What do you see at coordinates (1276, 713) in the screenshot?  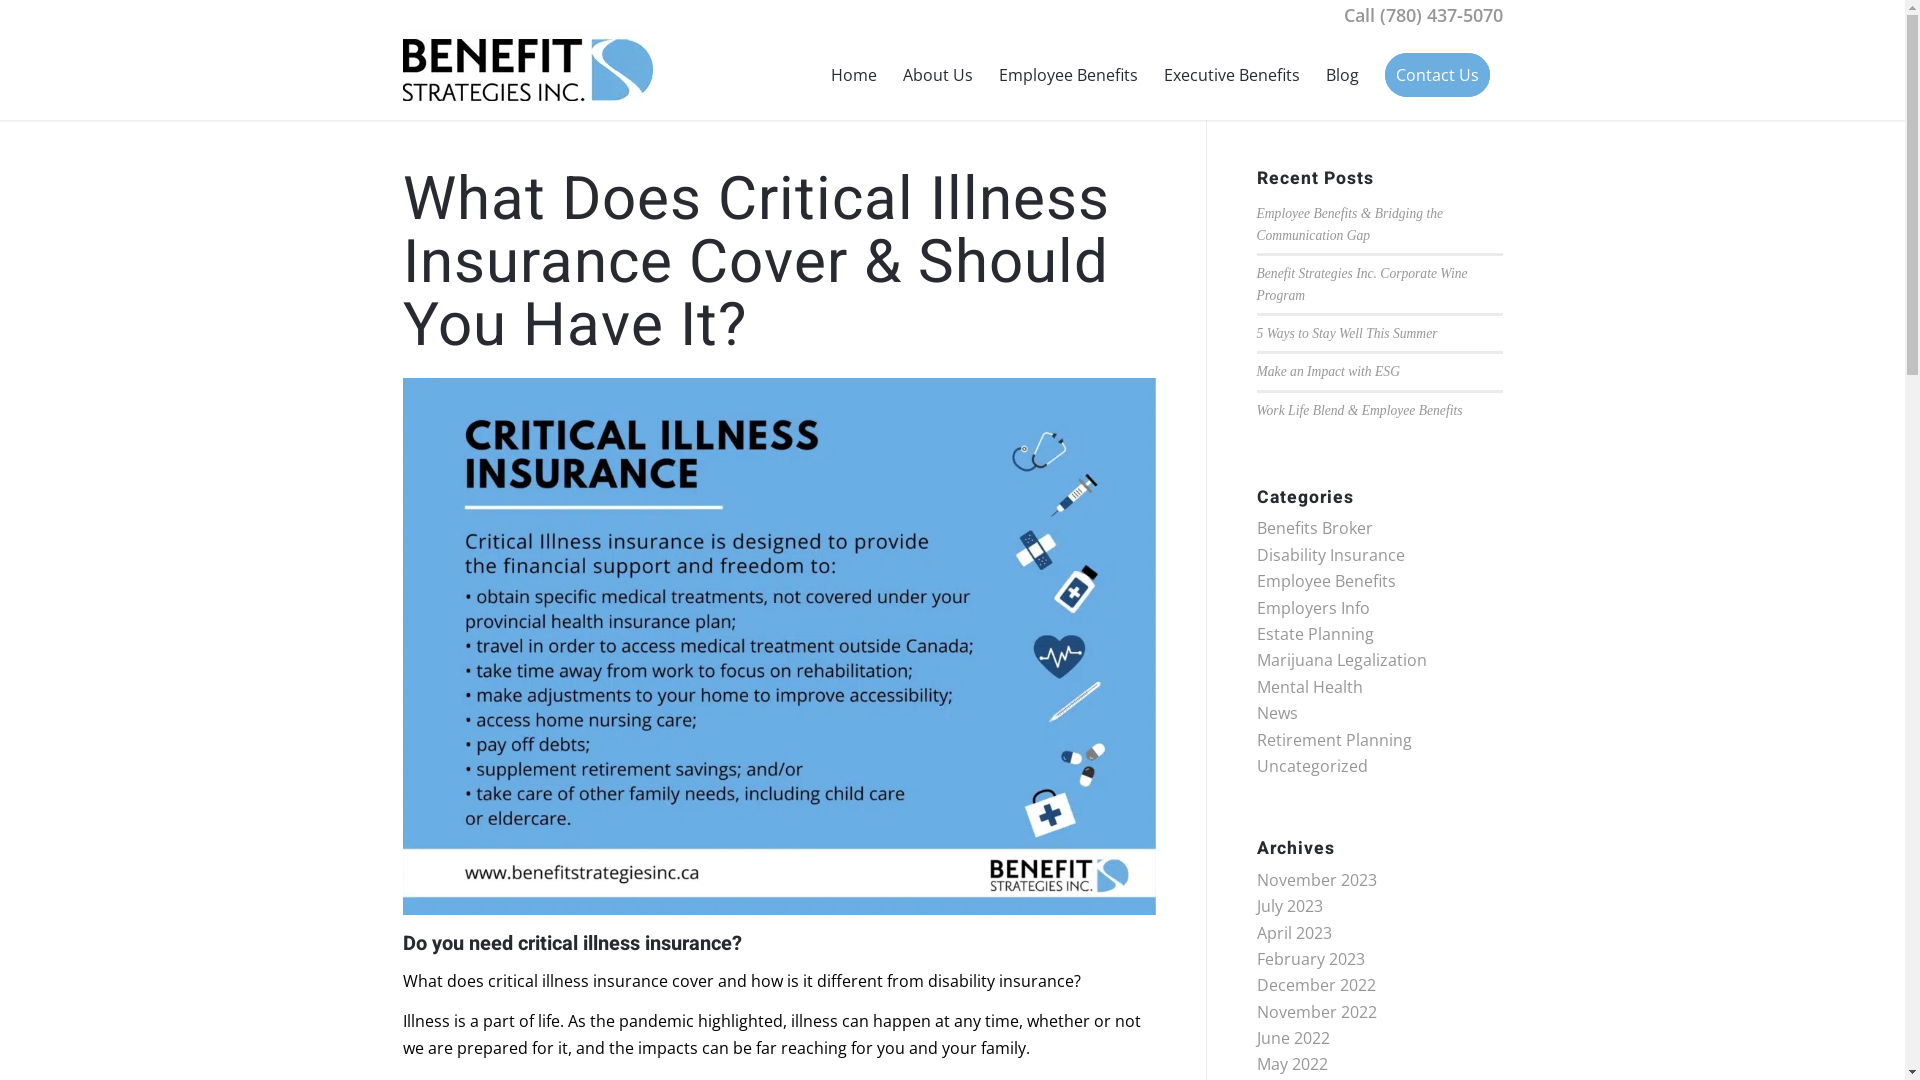 I see `News` at bounding box center [1276, 713].